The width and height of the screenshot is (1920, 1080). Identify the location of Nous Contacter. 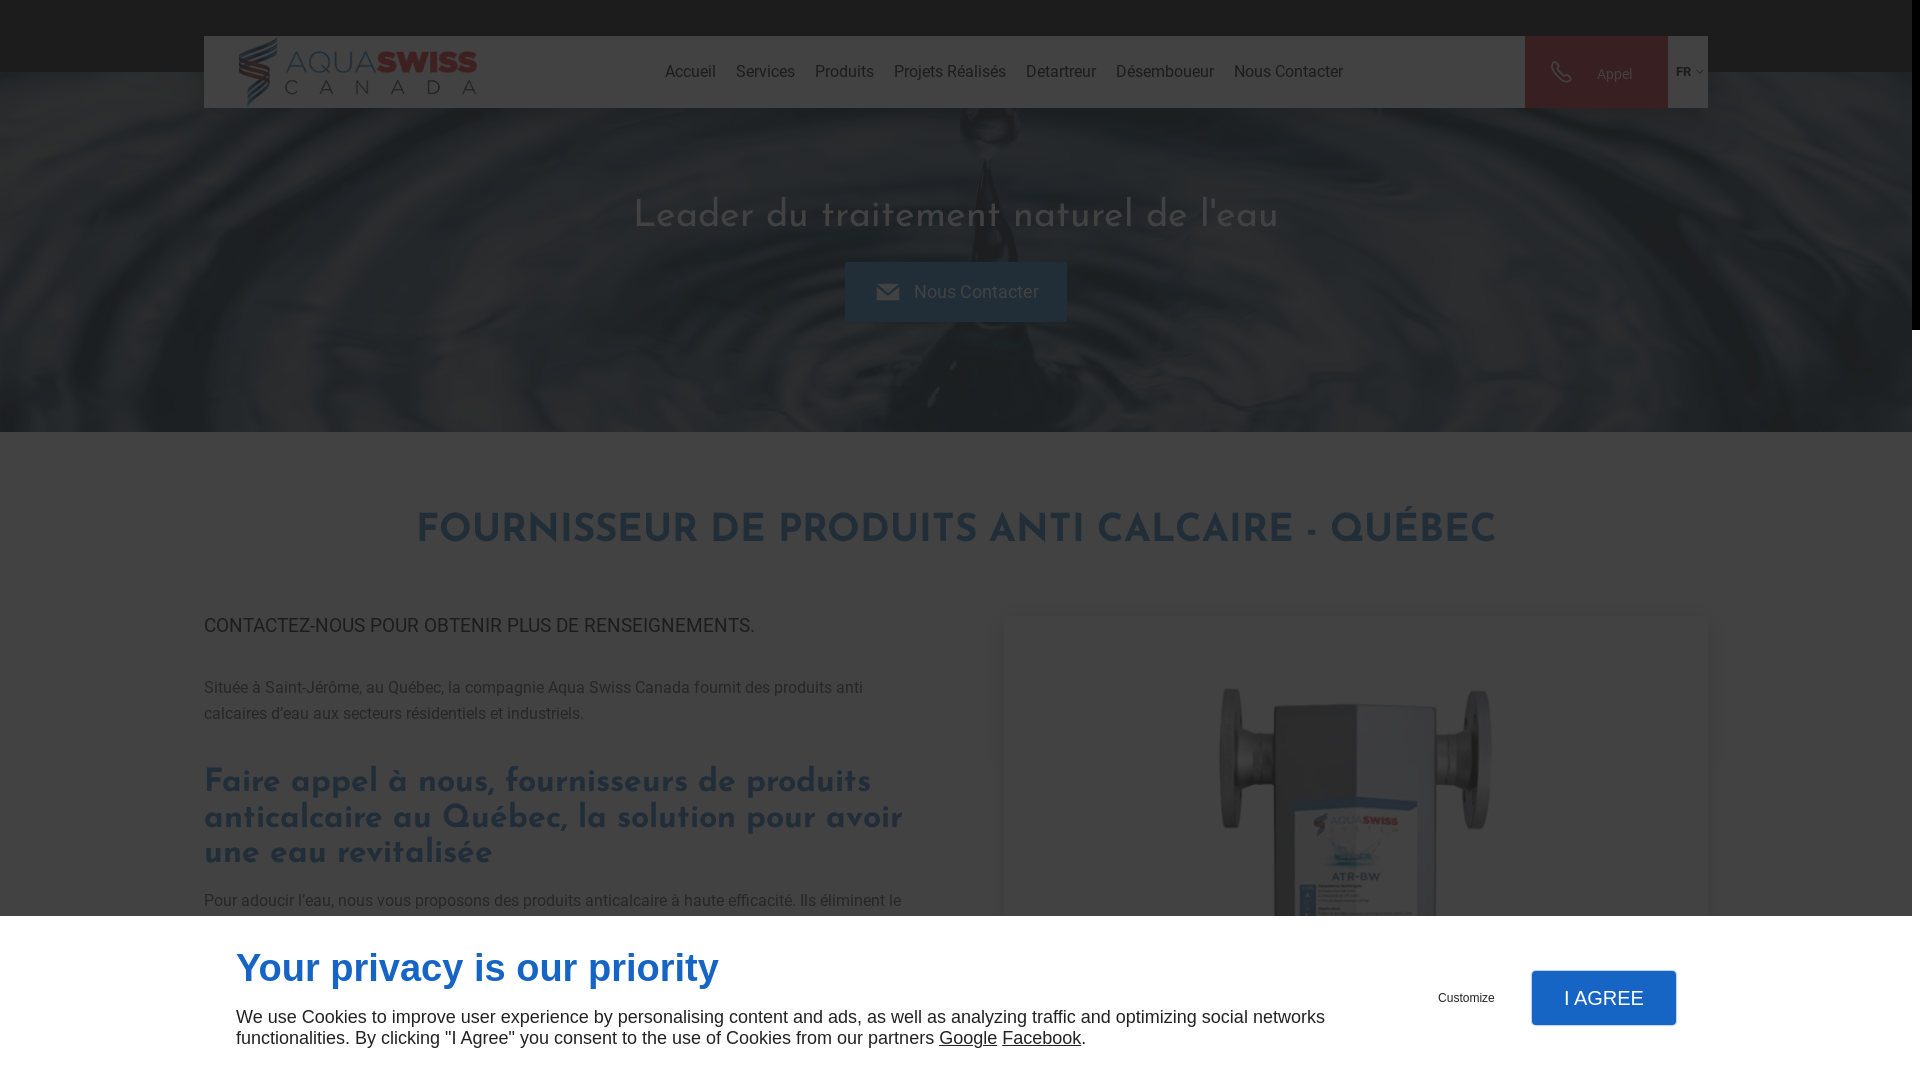
(956, 292).